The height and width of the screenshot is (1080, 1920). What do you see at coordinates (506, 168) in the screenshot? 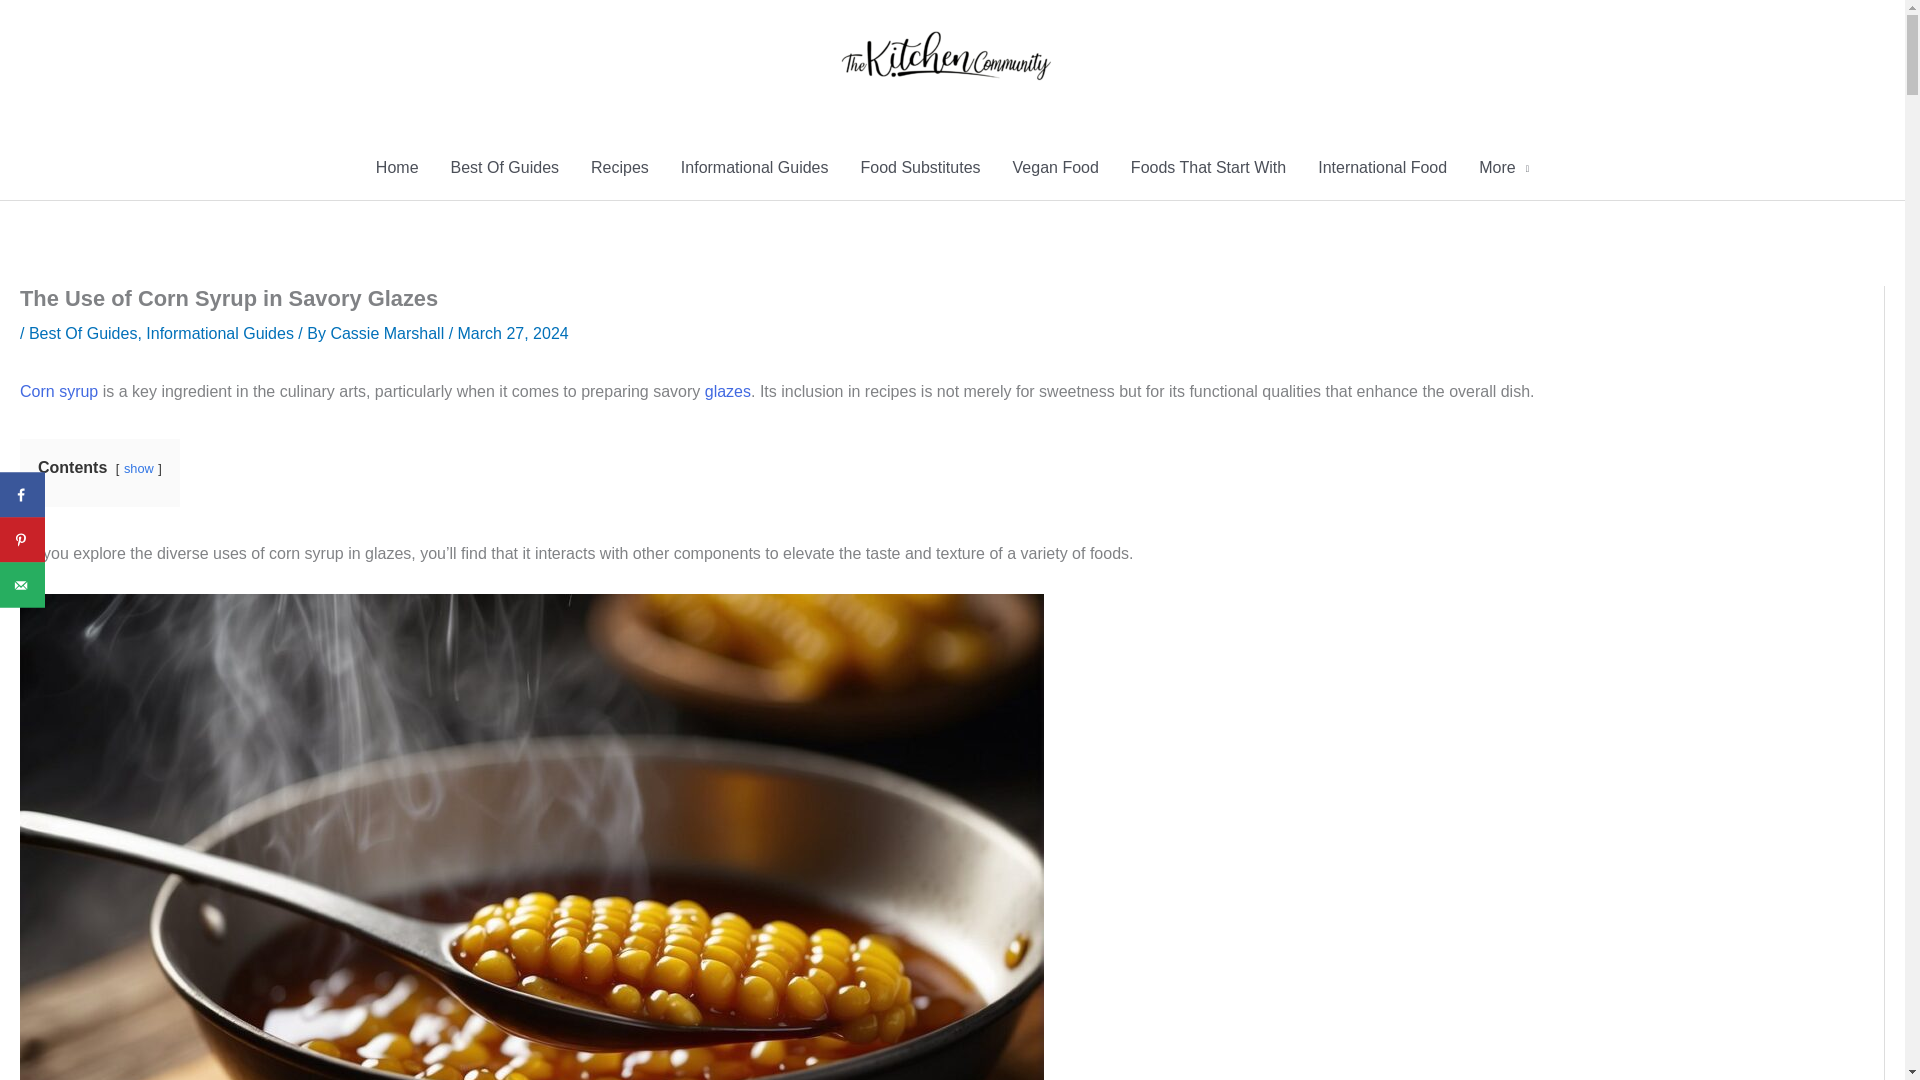
I see `Best Of Guides` at bounding box center [506, 168].